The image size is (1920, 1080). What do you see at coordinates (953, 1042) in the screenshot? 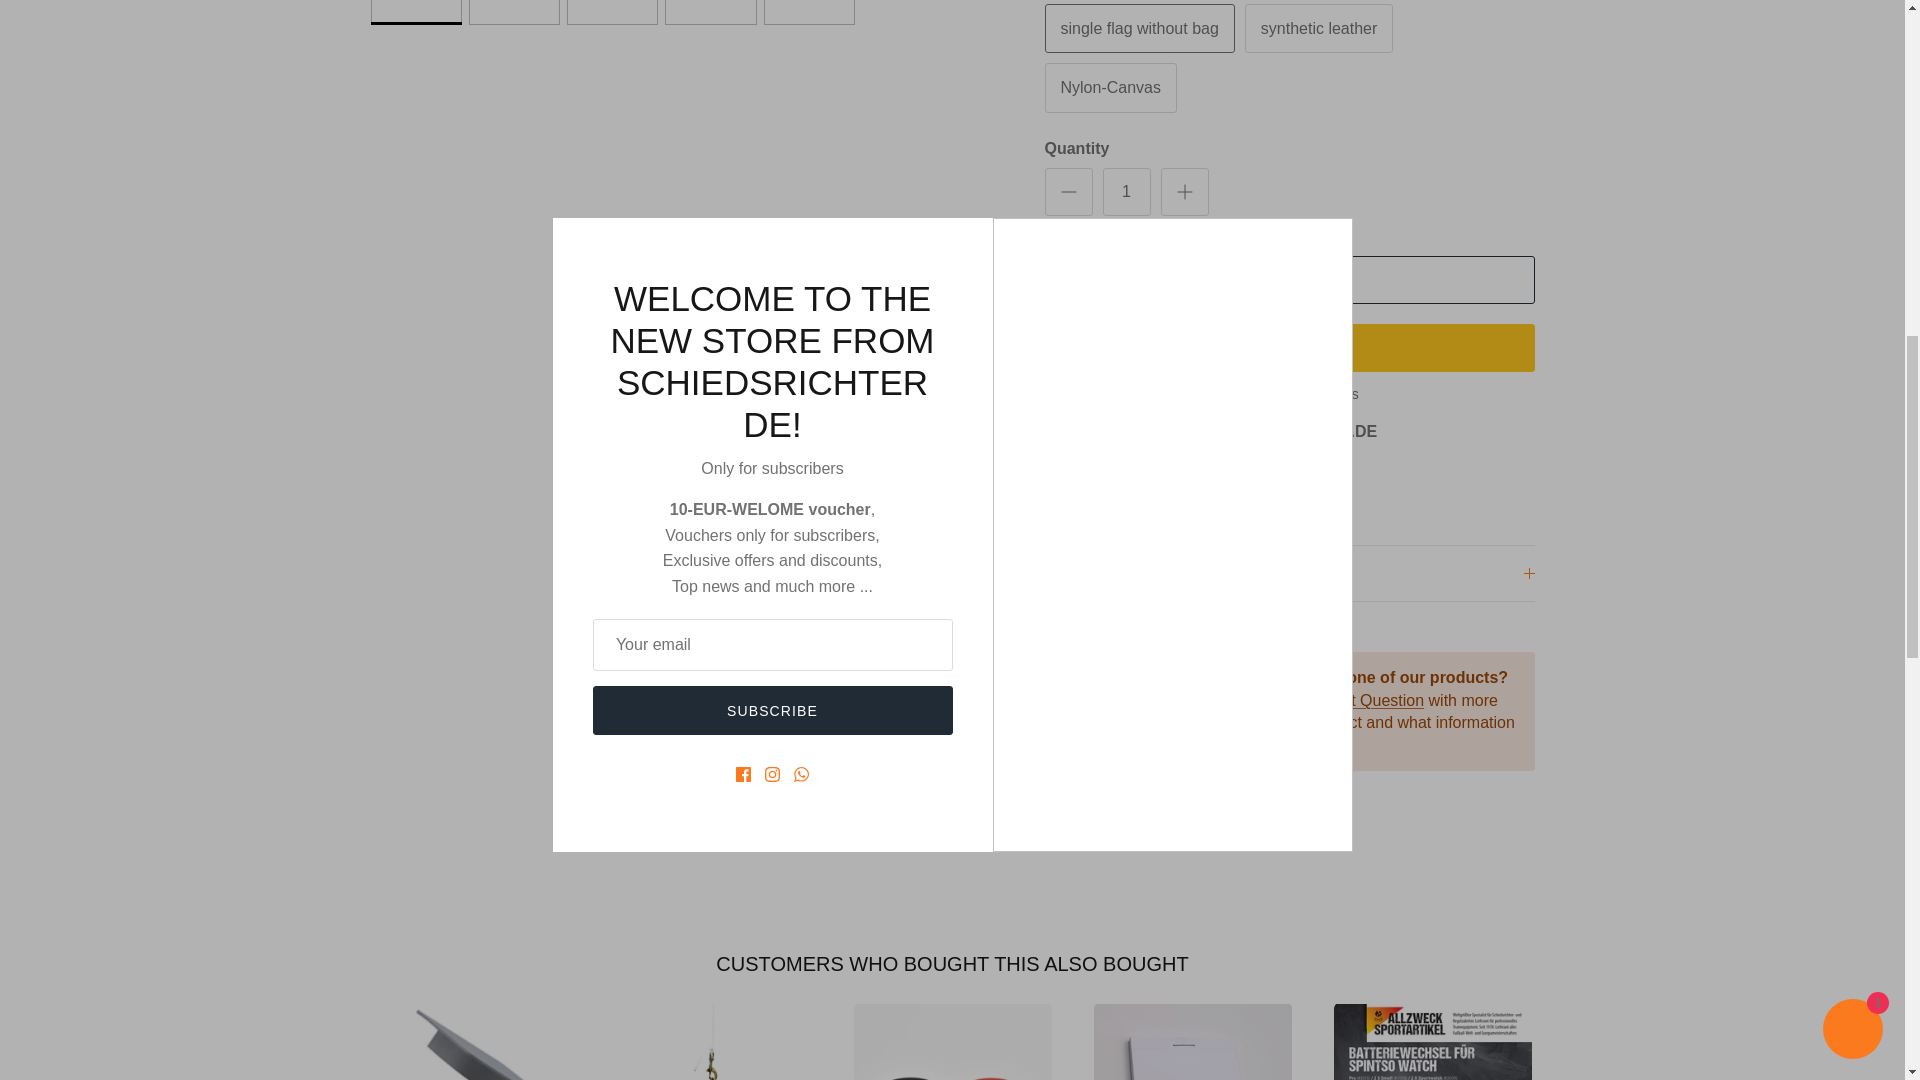
I see `plastic flip coin` at bounding box center [953, 1042].